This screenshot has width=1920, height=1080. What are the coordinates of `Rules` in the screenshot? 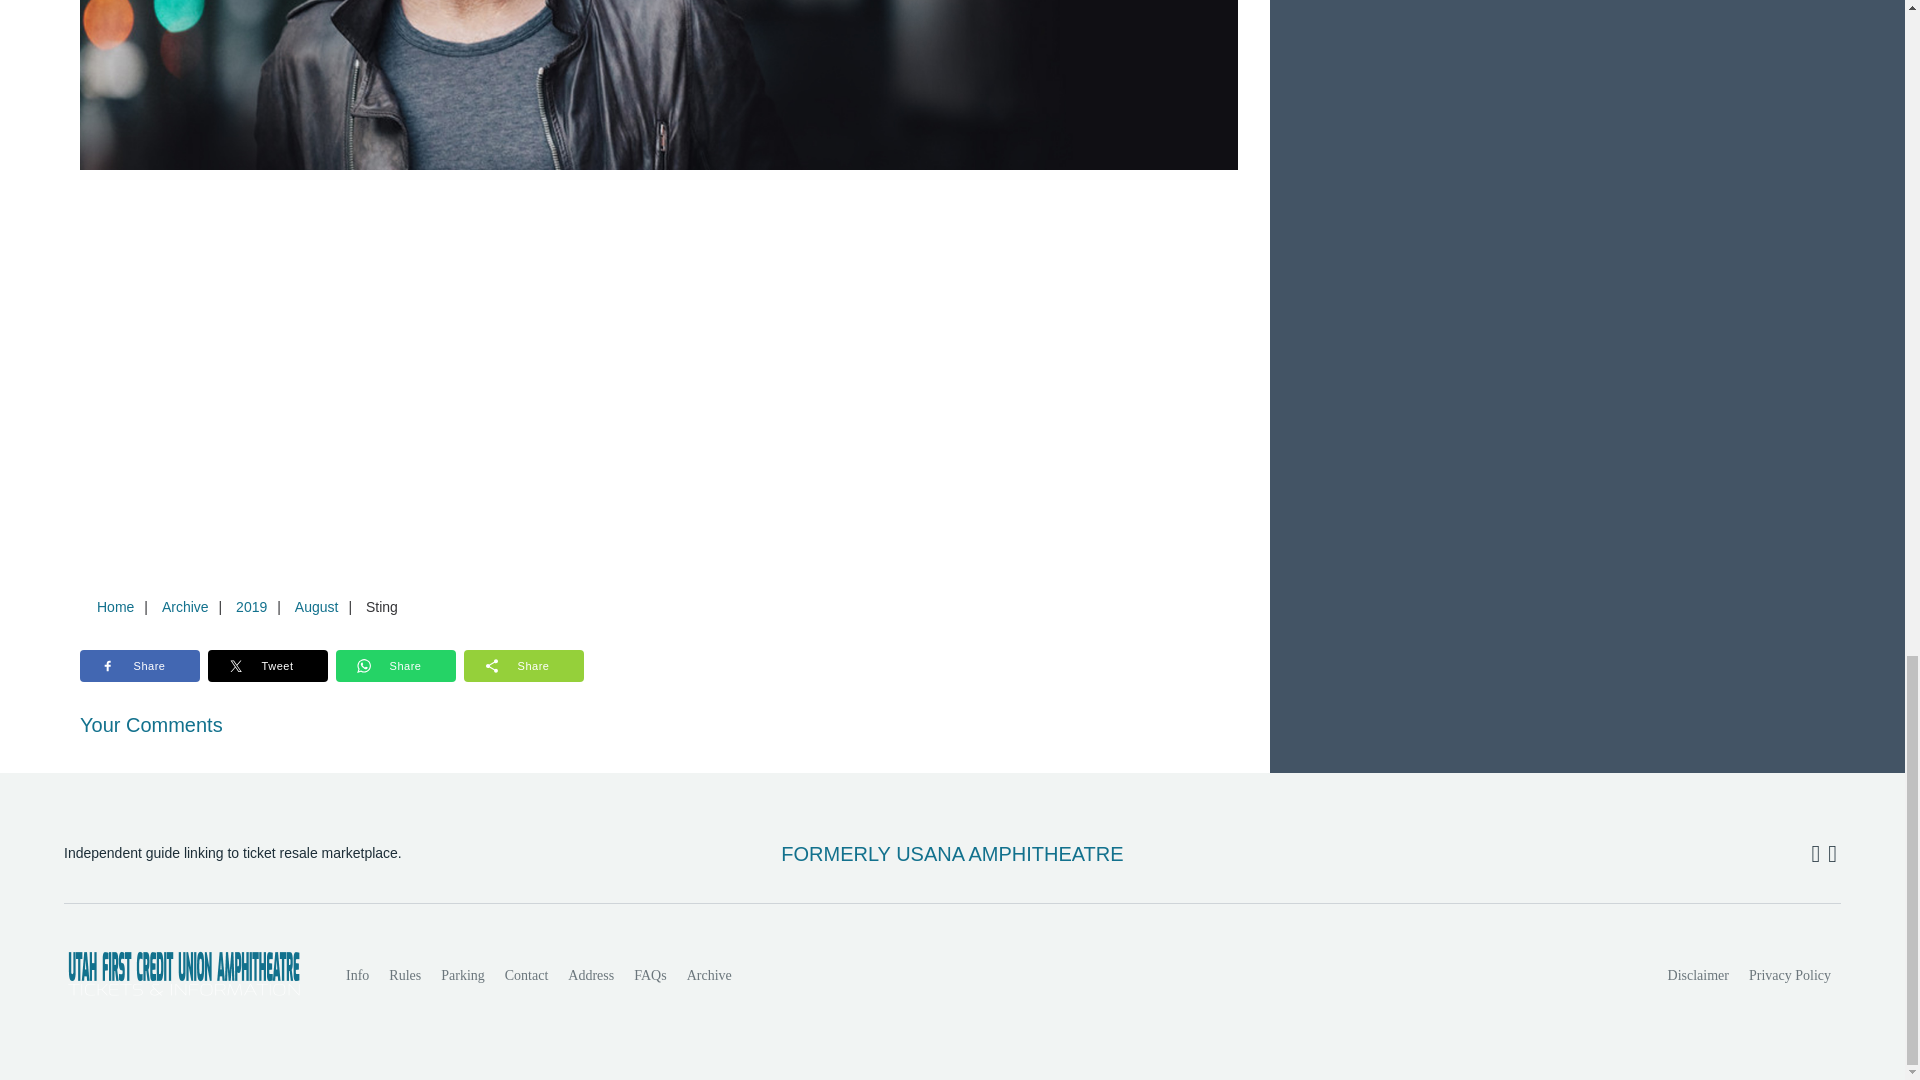 It's located at (404, 975).